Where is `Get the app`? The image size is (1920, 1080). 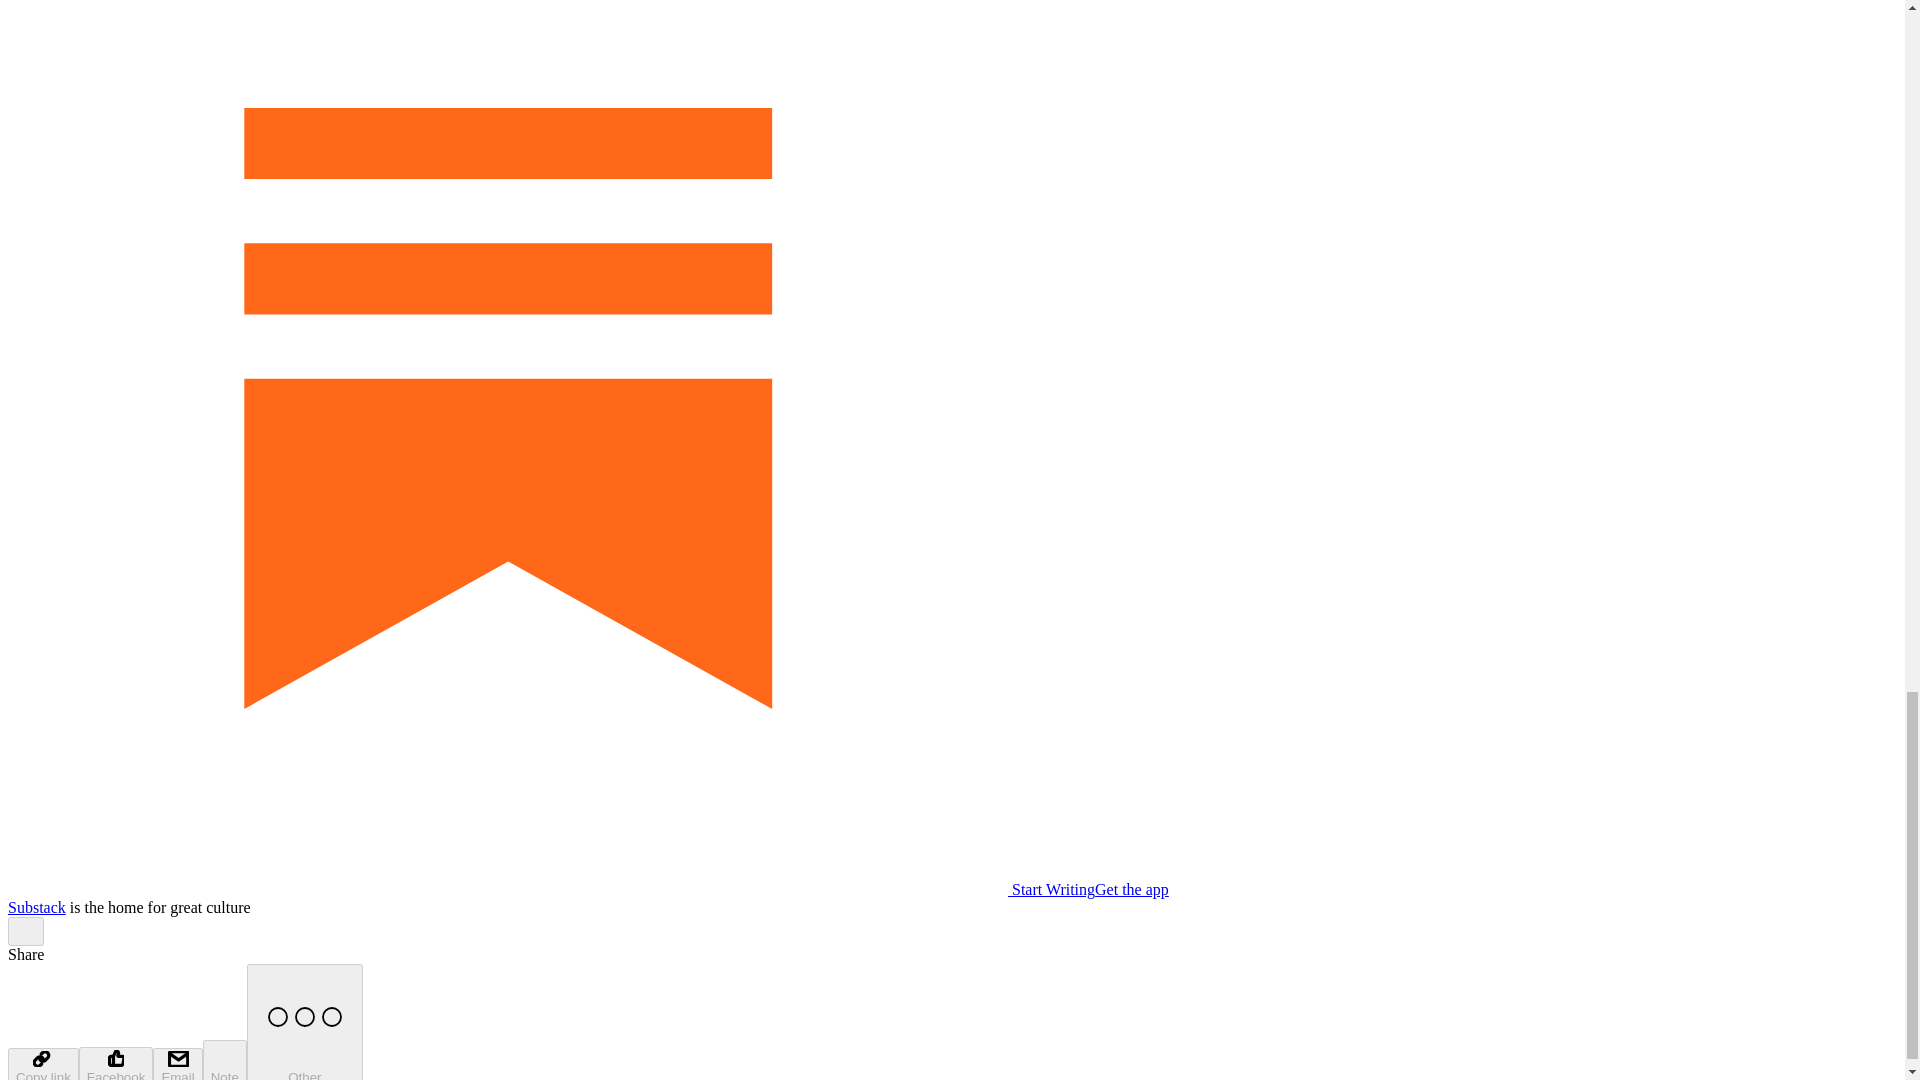
Get the app is located at coordinates (1132, 889).